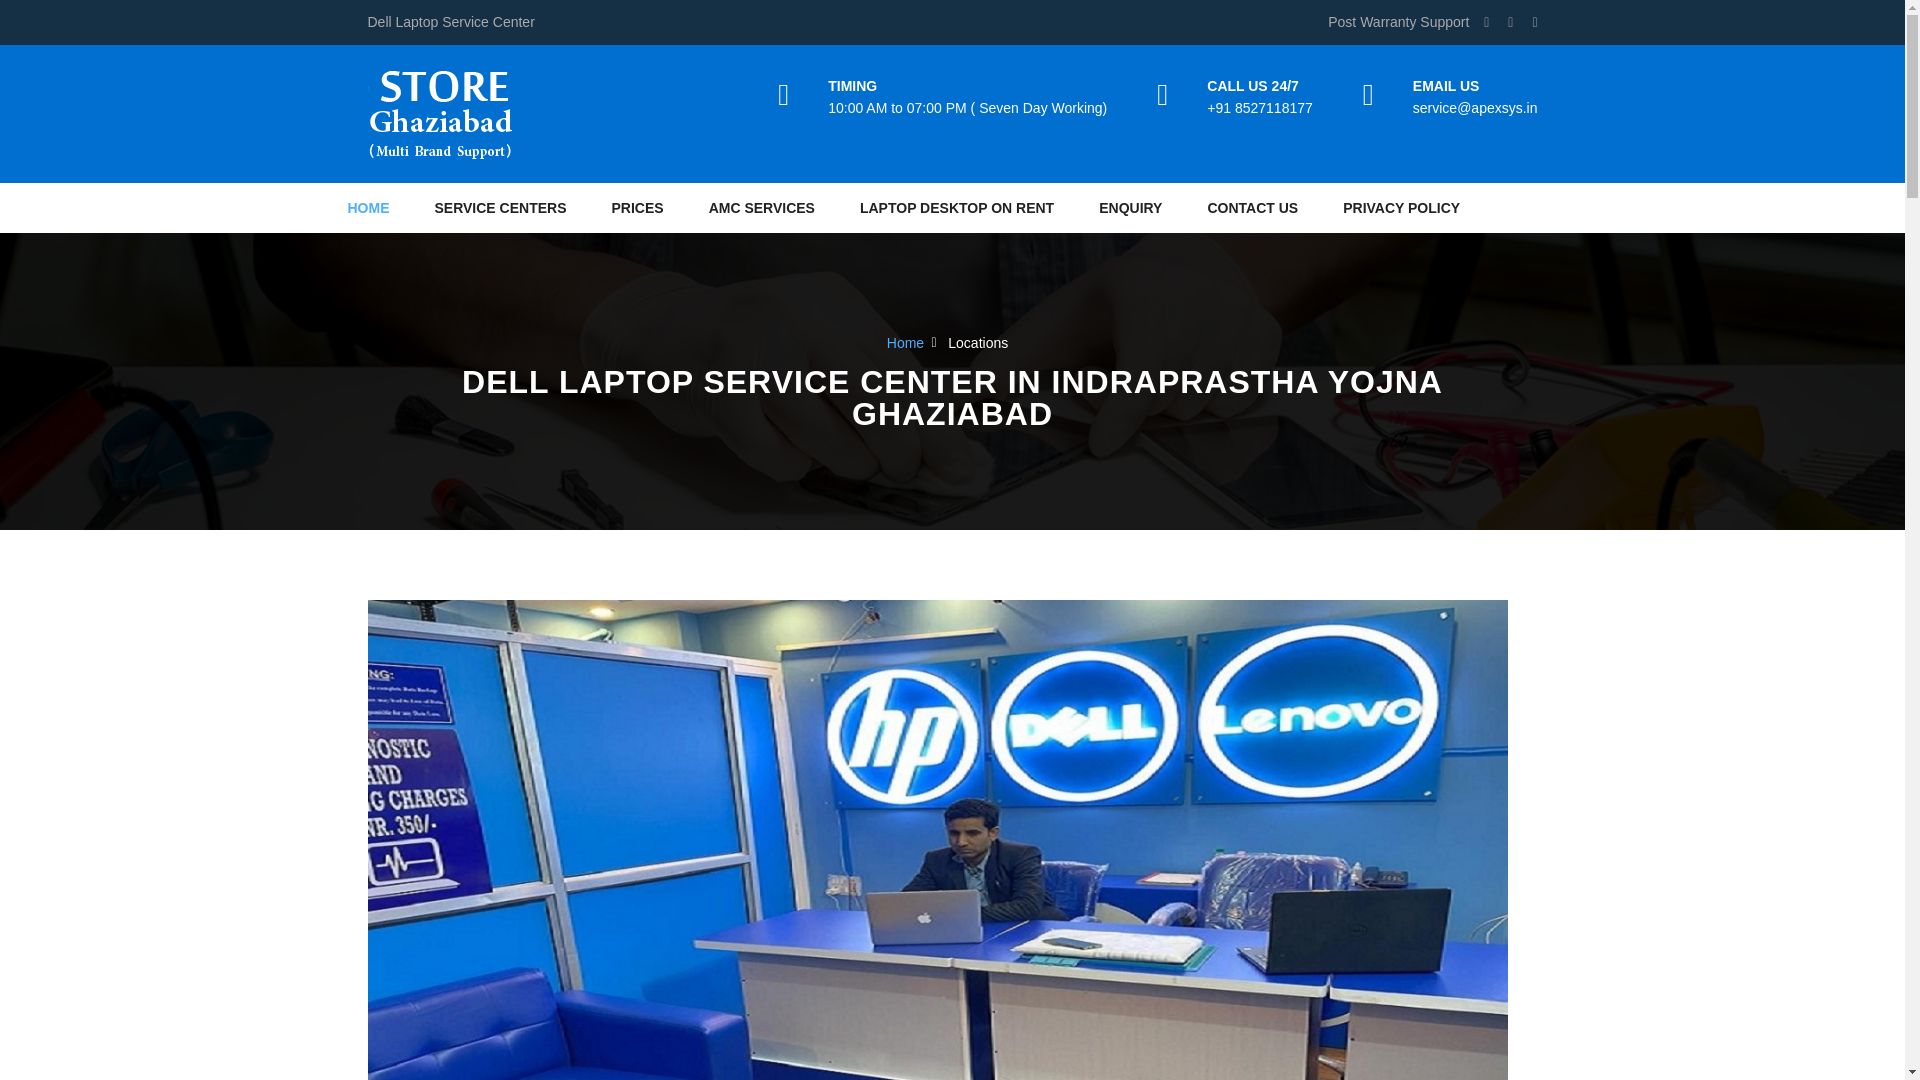 This screenshot has width=1920, height=1080. I want to click on SERVICE CENTERS, so click(500, 208).